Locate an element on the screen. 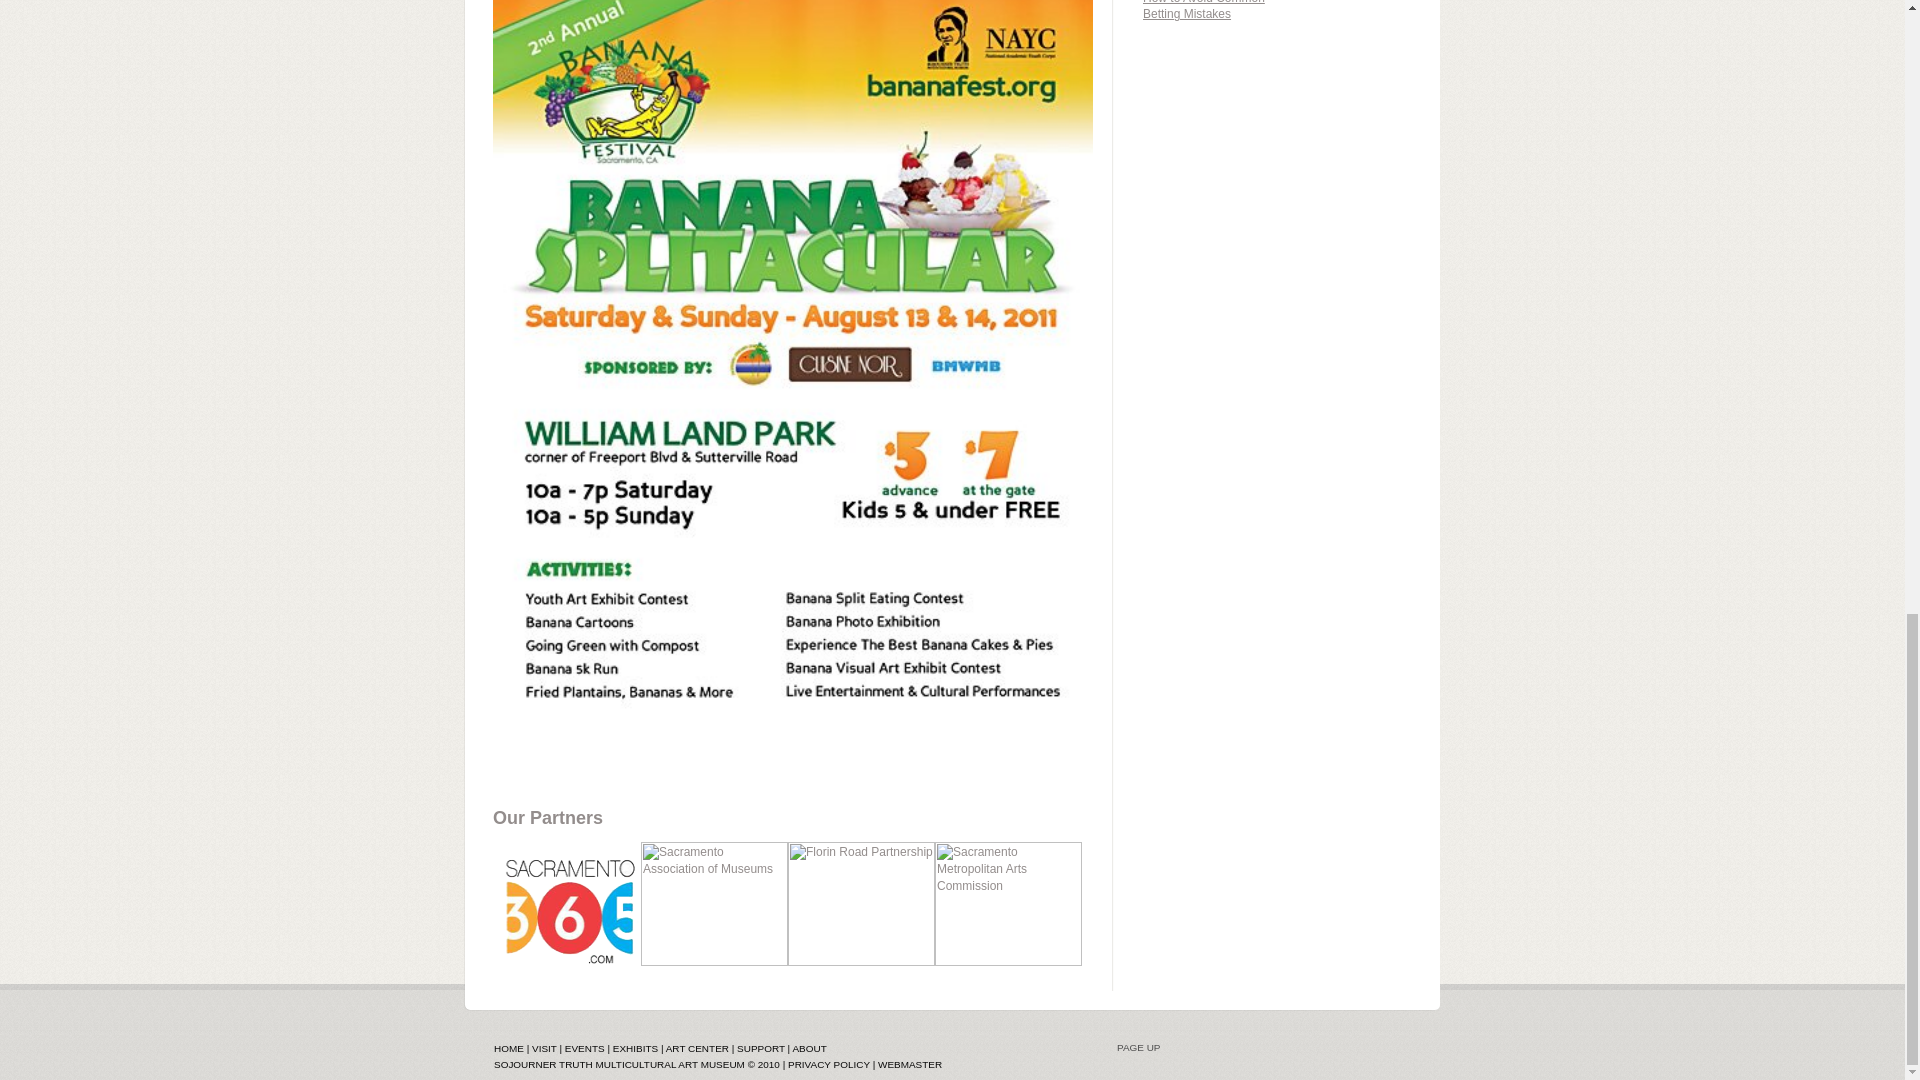 This screenshot has height=1080, width=1920. PRIVACY POLICY is located at coordinates (828, 1064).